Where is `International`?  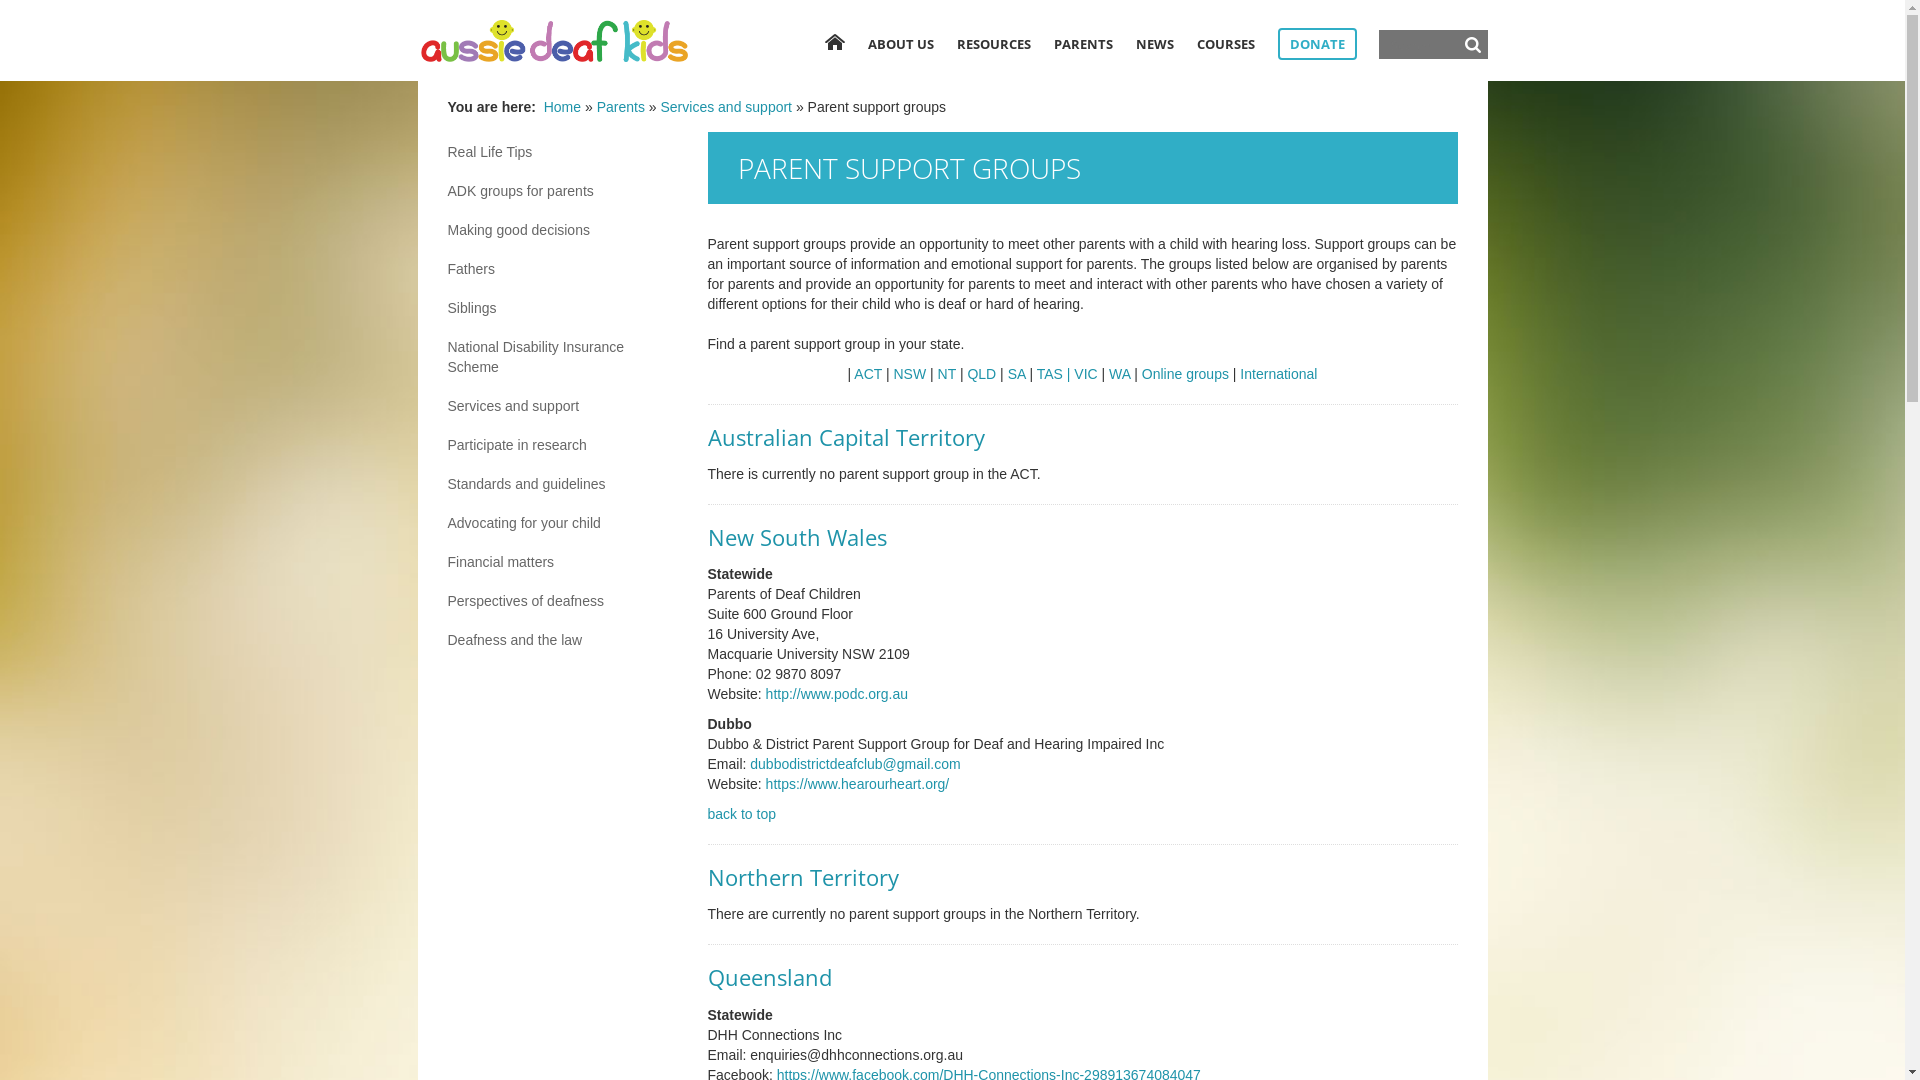 International is located at coordinates (1276, 374).